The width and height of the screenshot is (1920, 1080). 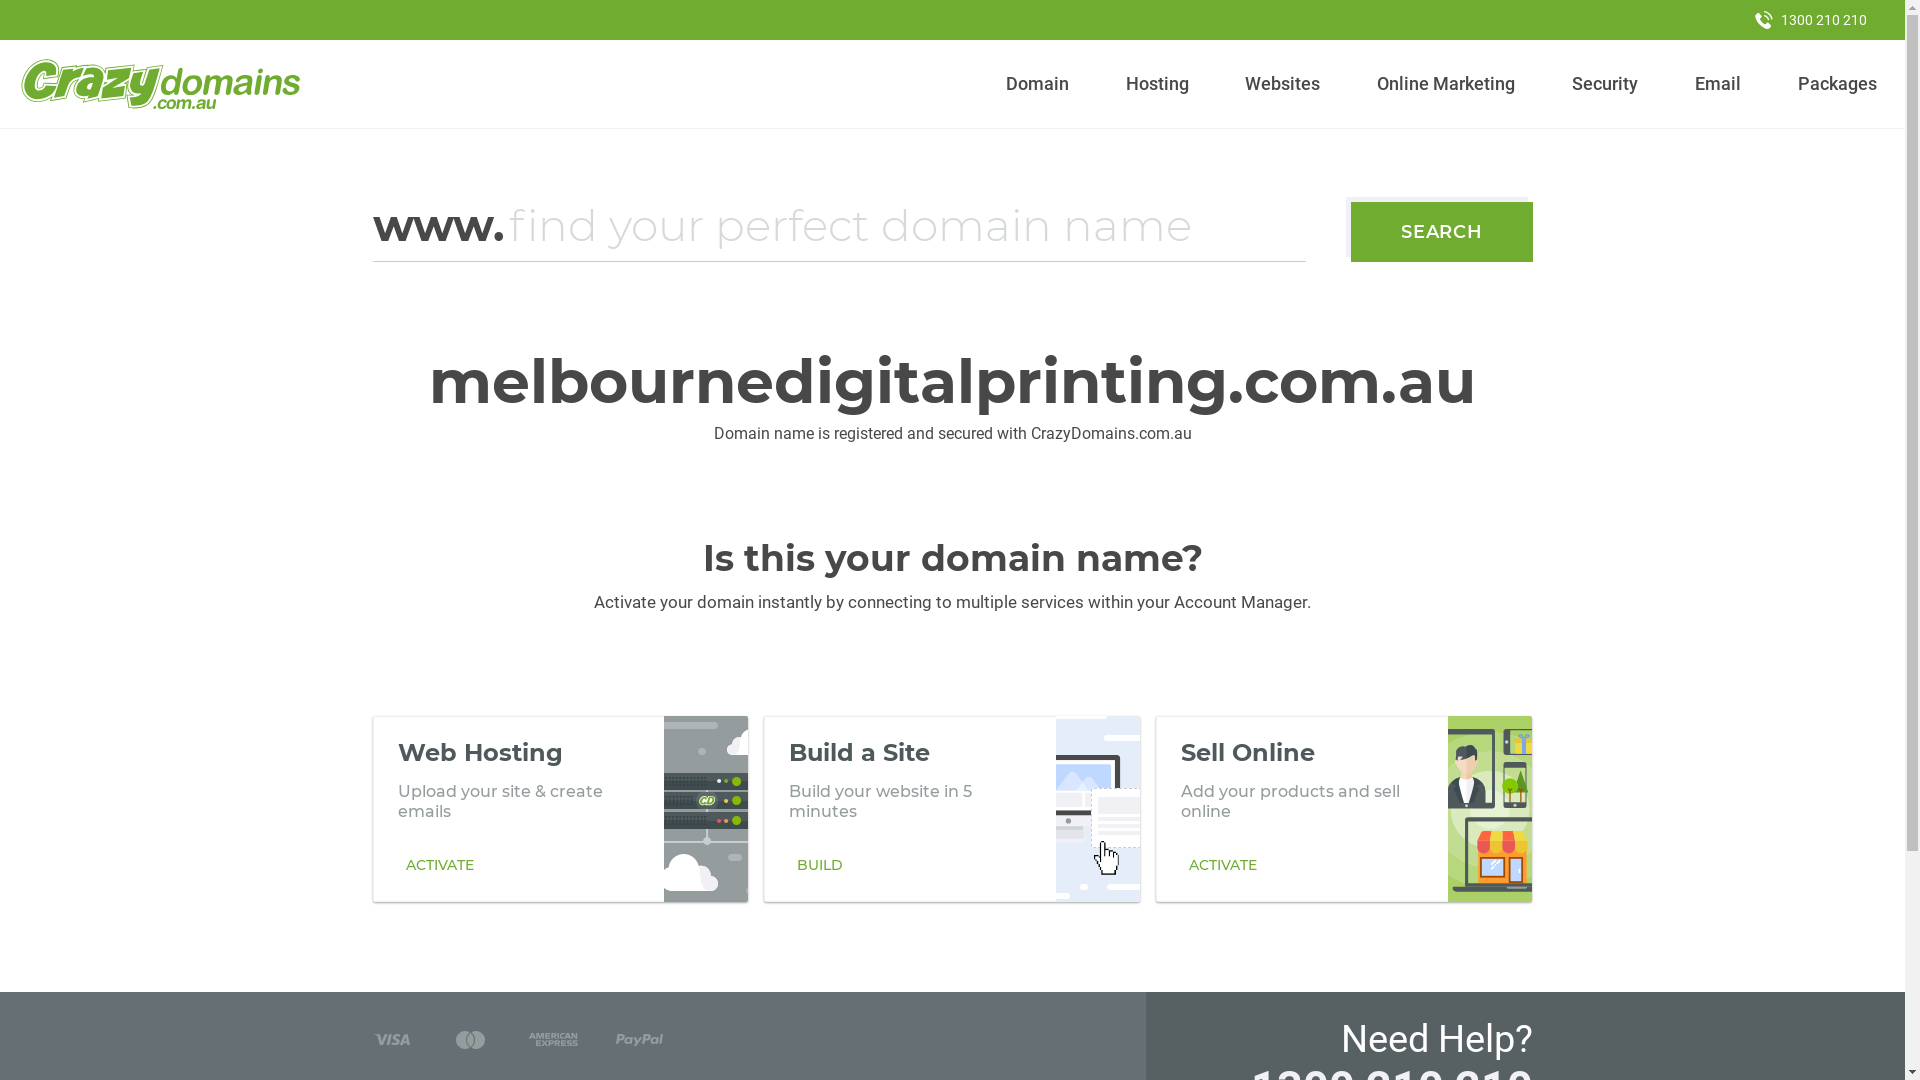 What do you see at coordinates (1718, 84) in the screenshot?
I see `Email` at bounding box center [1718, 84].